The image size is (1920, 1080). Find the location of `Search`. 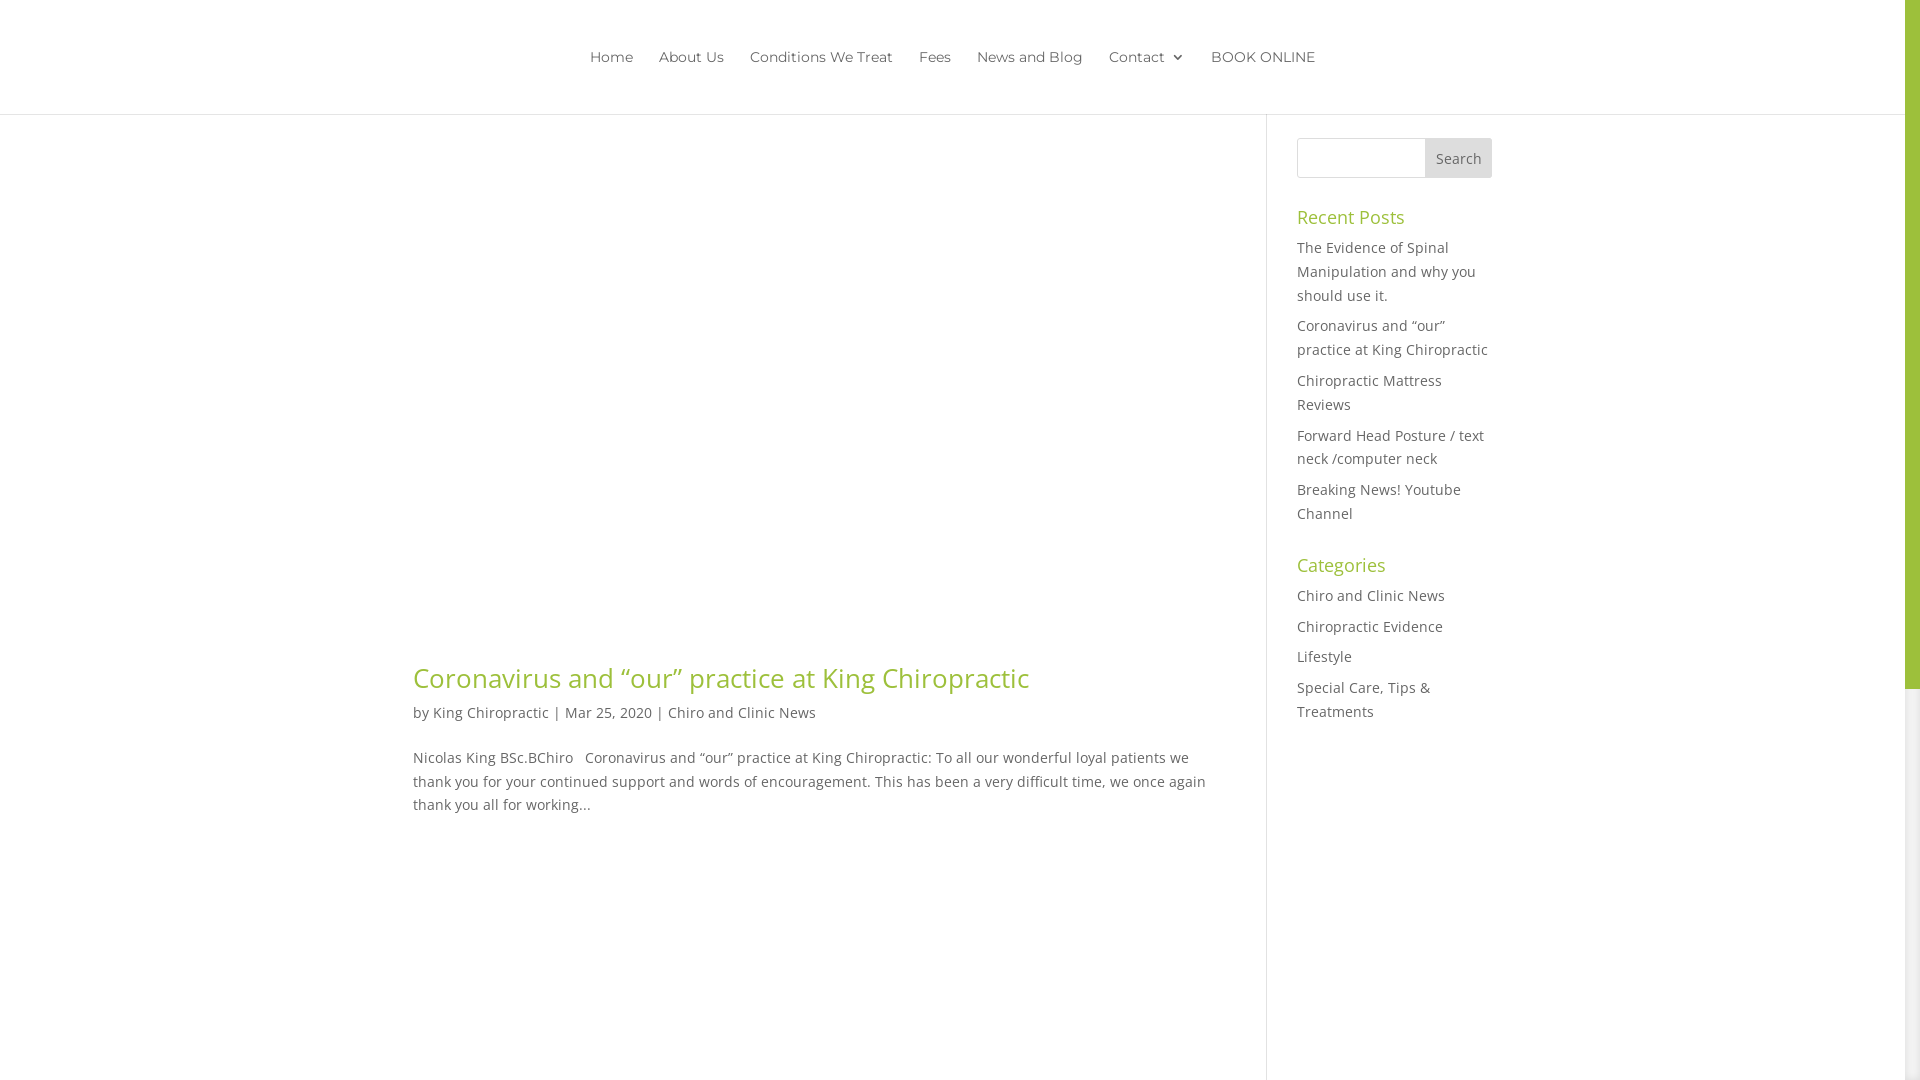

Search is located at coordinates (1459, 158).